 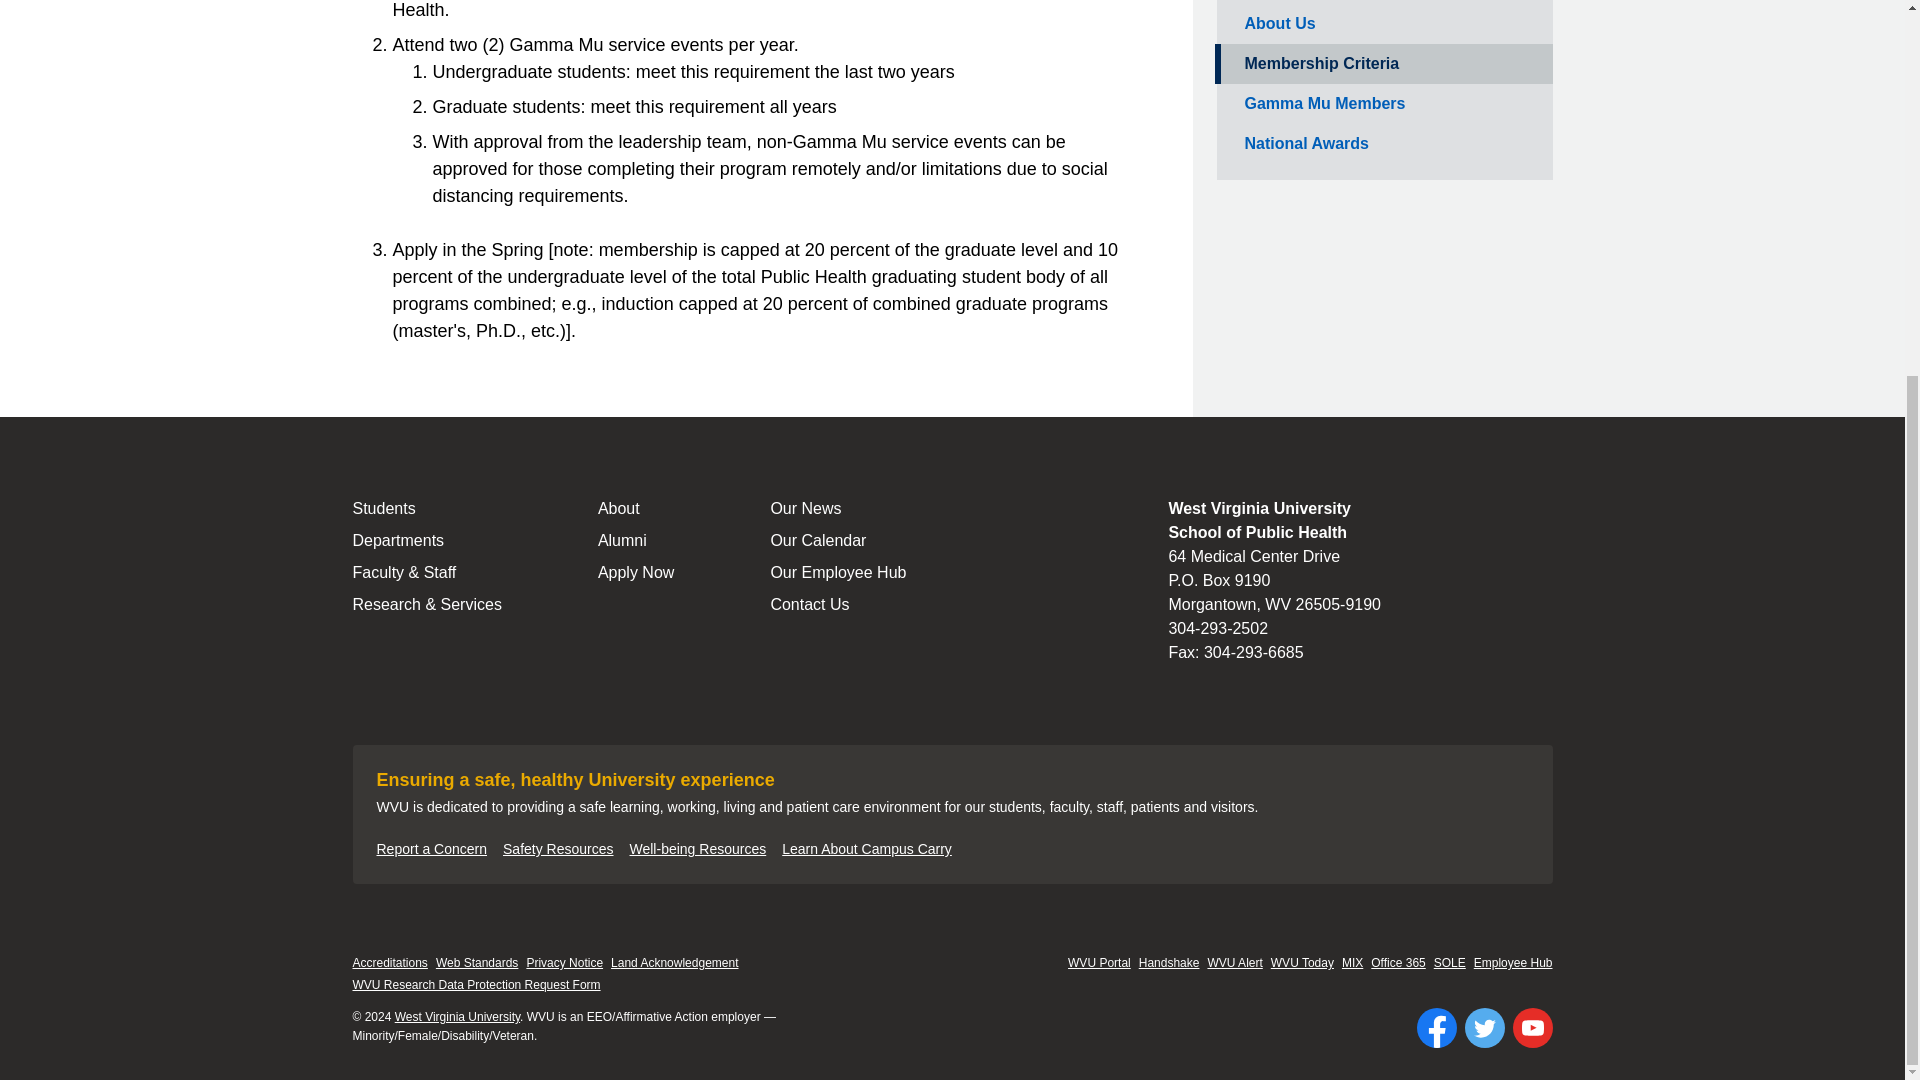 I want to click on Our News, so click(x=838, y=508).